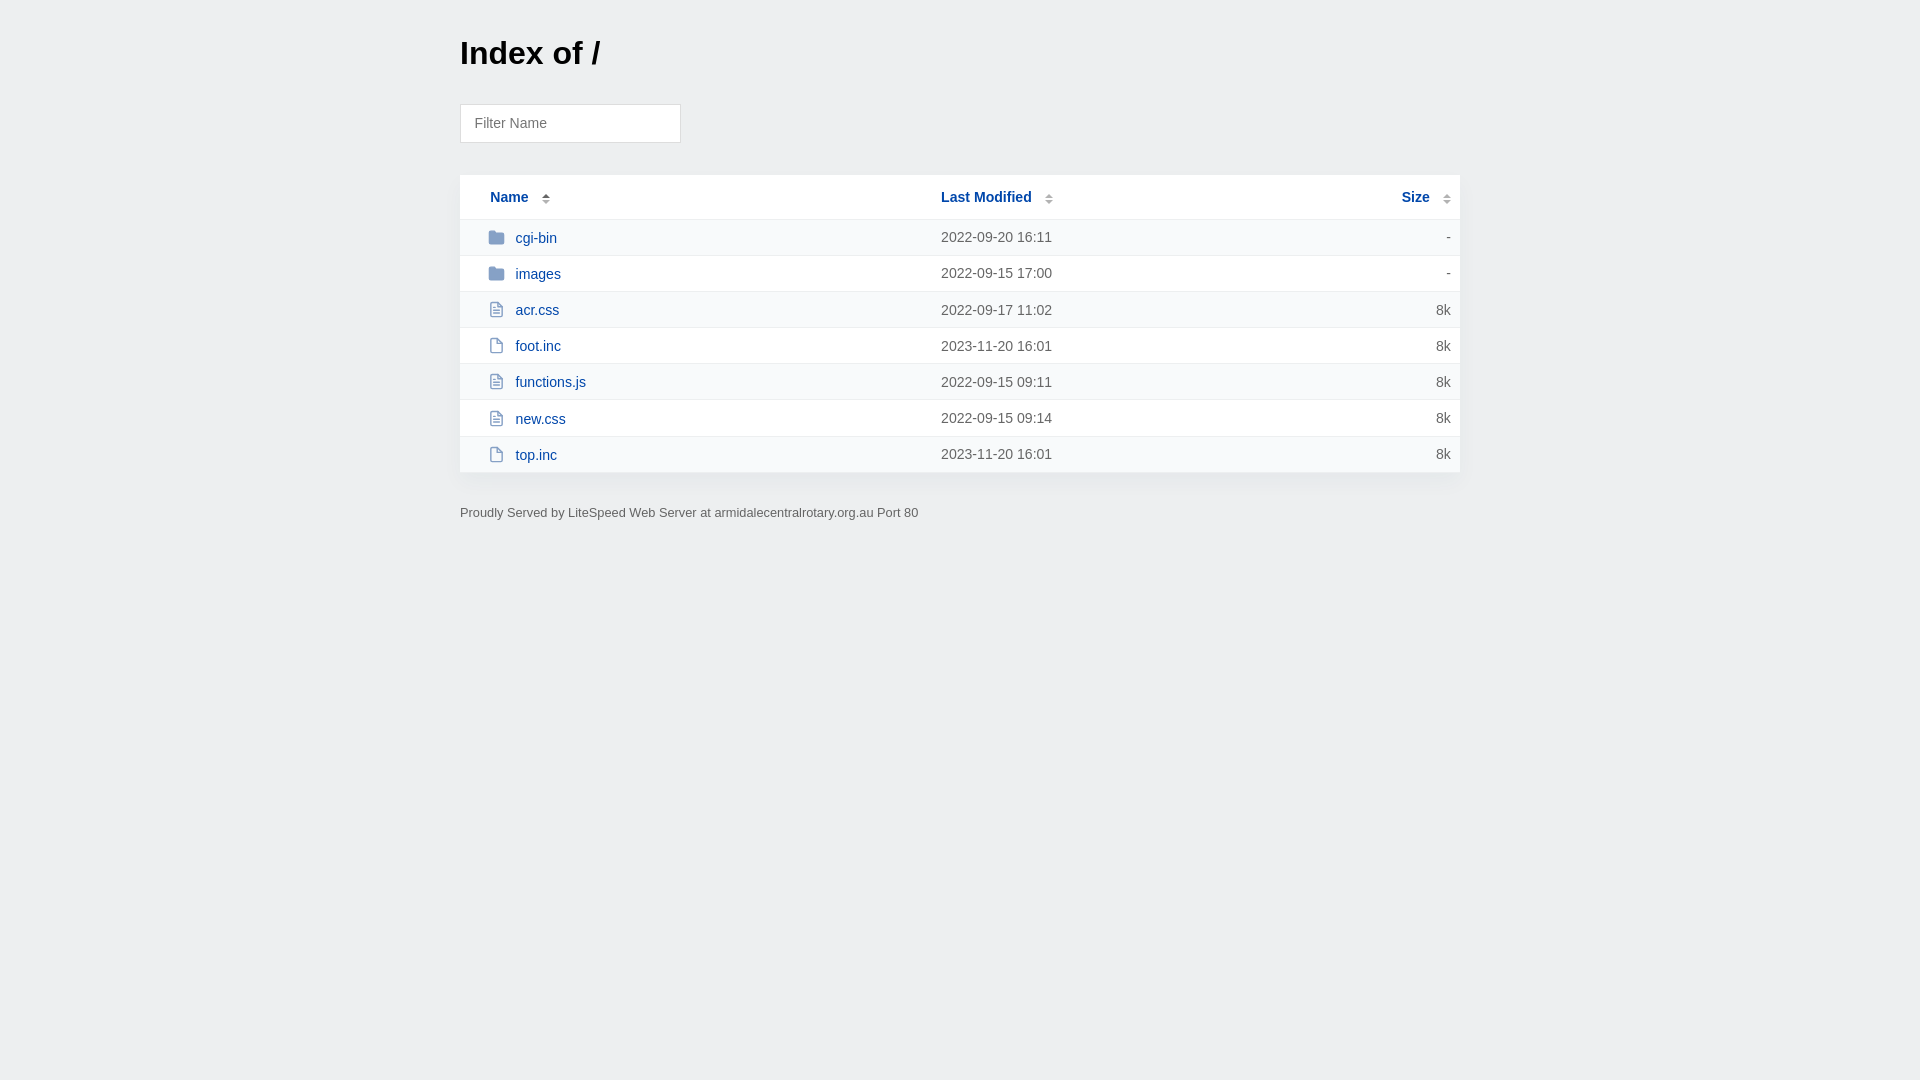  What do you see at coordinates (706, 382) in the screenshot?
I see `functions.js` at bounding box center [706, 382].